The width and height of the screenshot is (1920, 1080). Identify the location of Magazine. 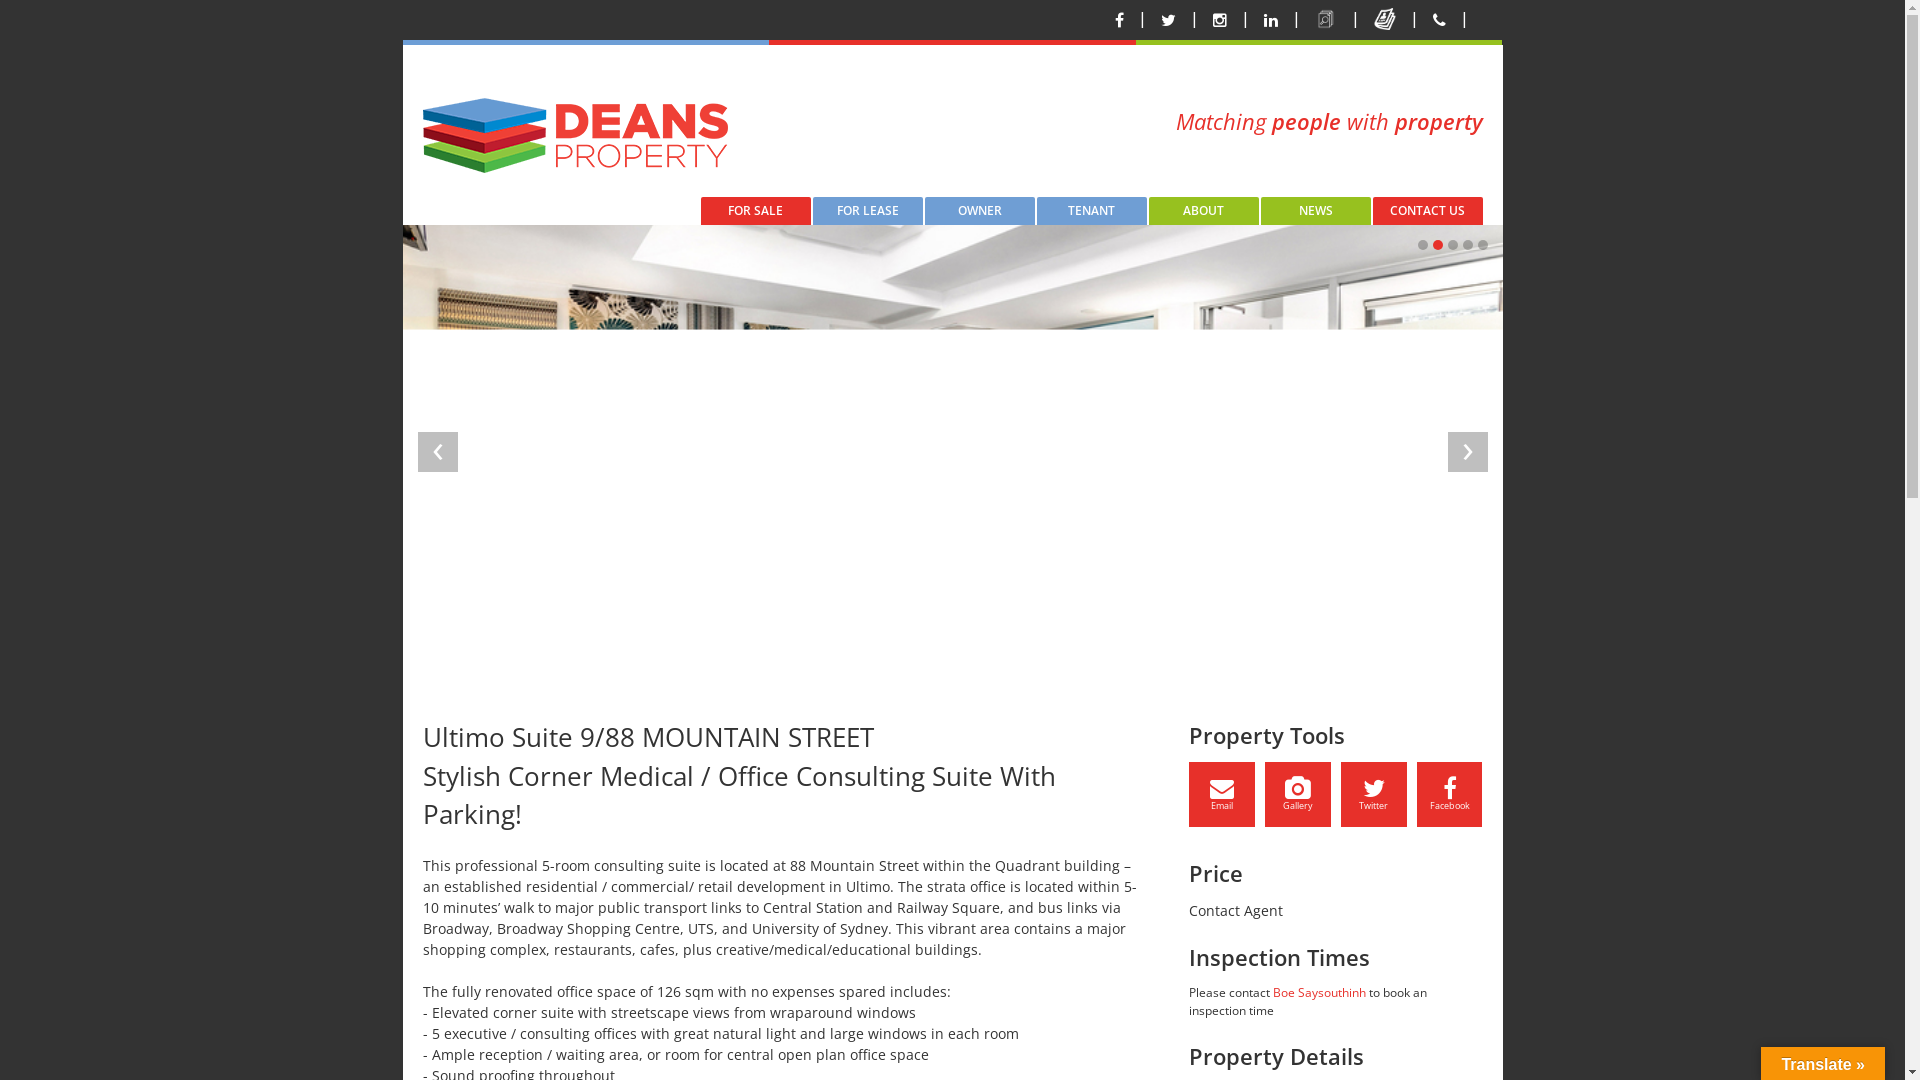
(1387, 20).